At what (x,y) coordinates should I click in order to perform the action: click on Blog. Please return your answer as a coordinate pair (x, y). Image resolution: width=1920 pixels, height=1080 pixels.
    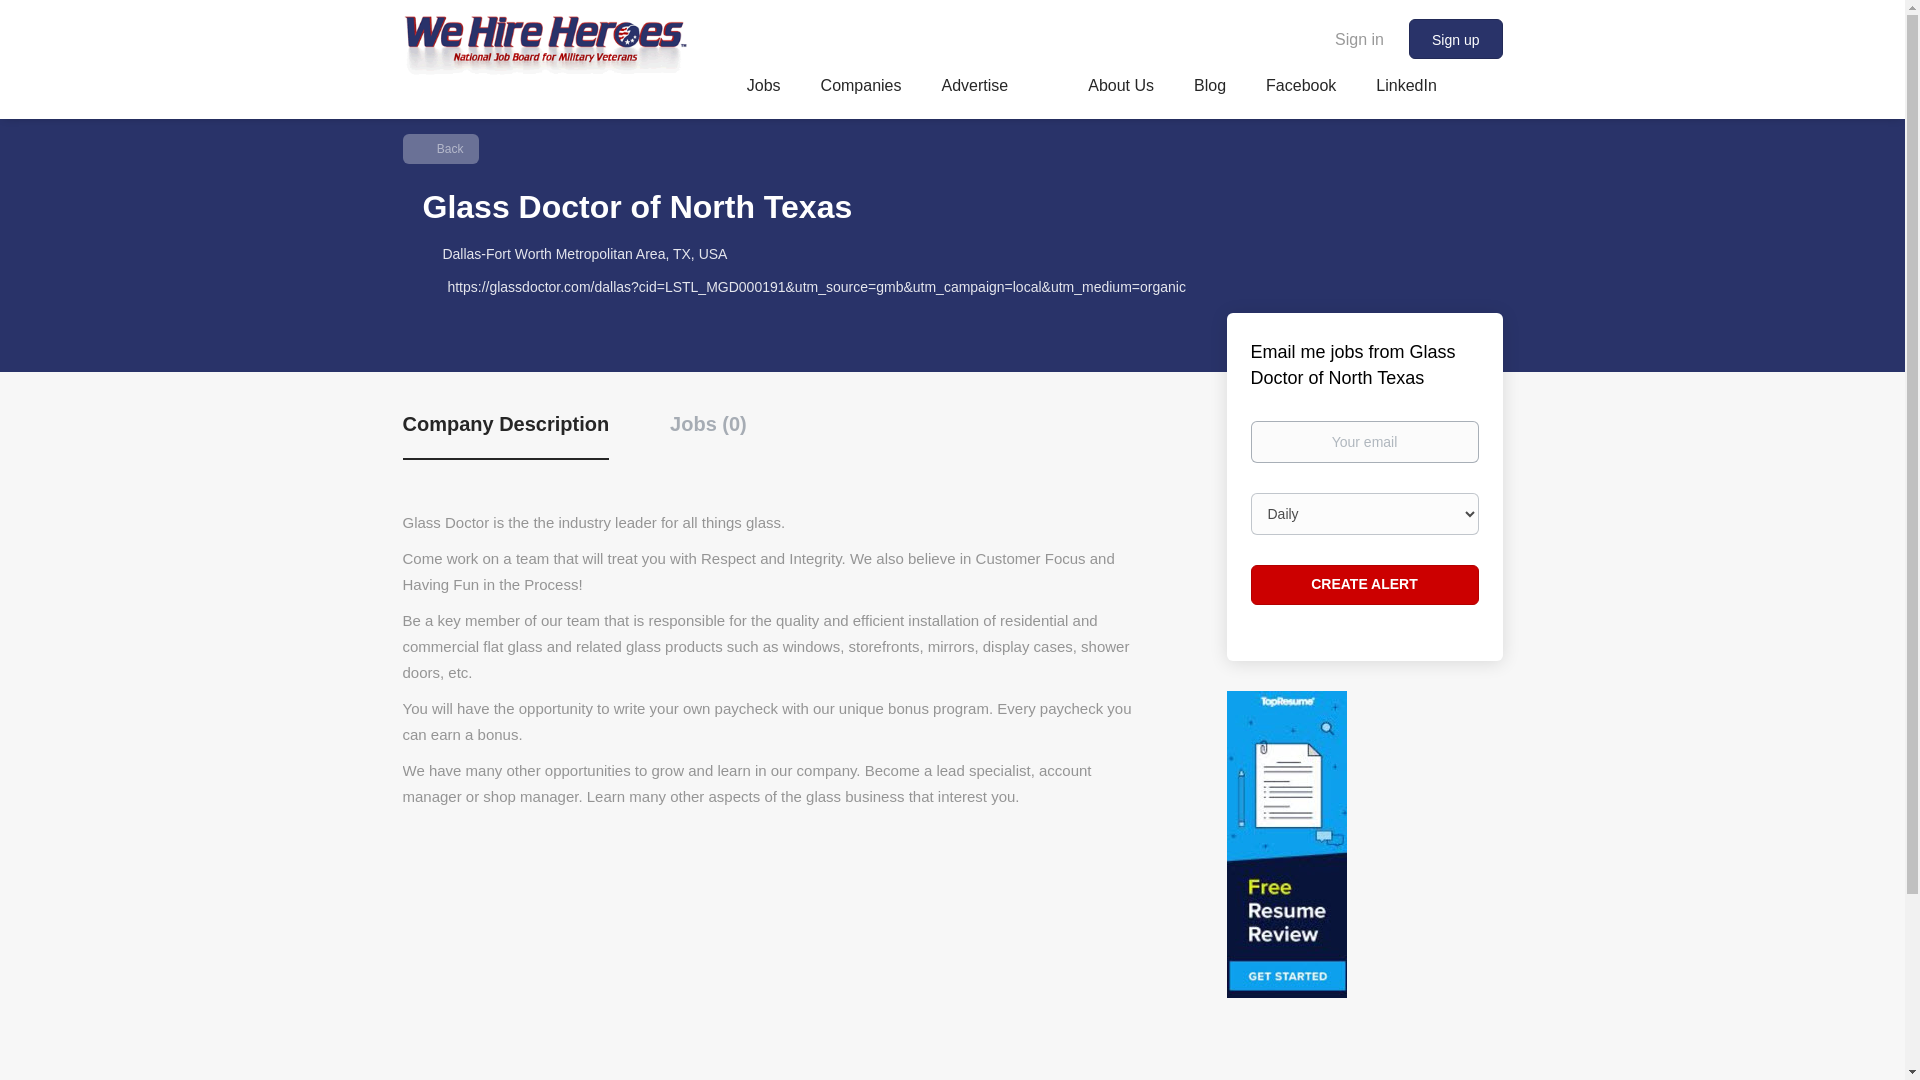
    Looking at the image, I should click on (1210, 88).